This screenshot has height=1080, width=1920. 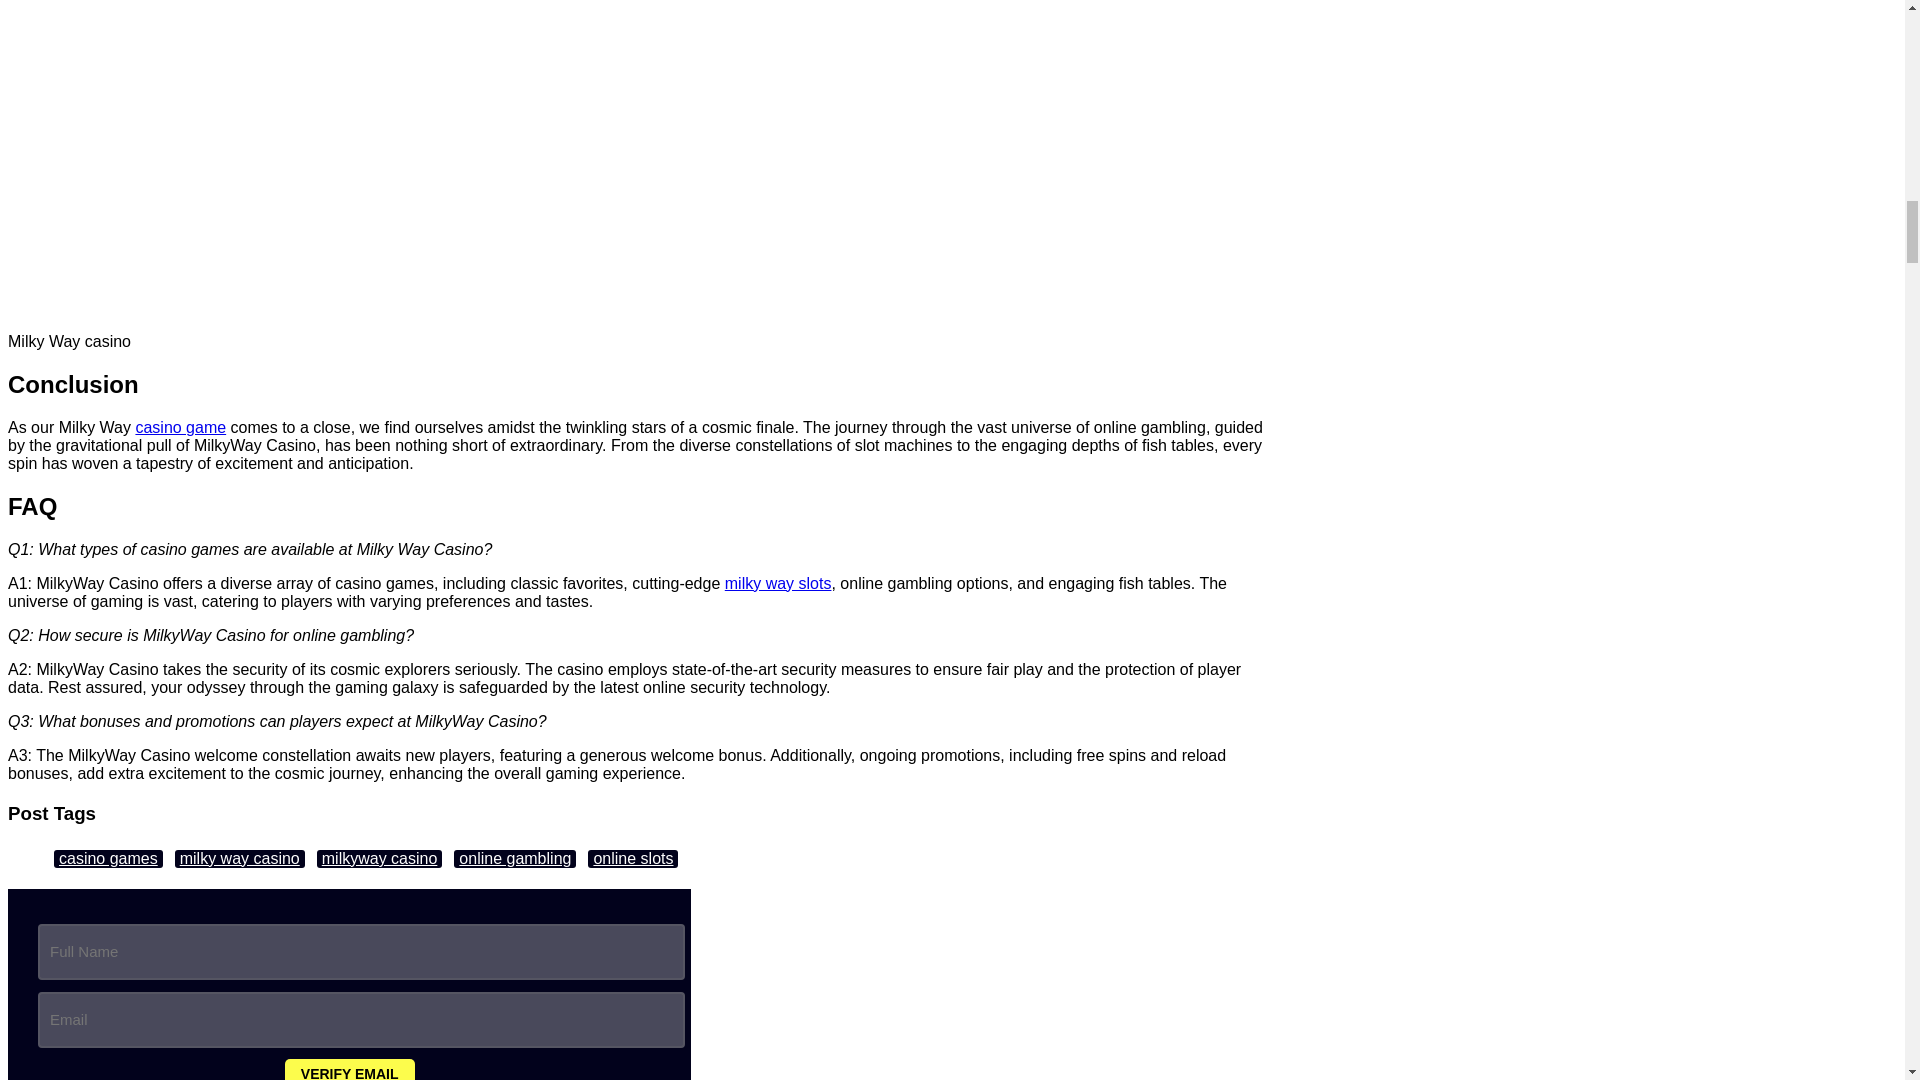 What do you see at coordinates (514, 858) in the screenshot?
I see `online gambling` at bounding box center [514, 858].